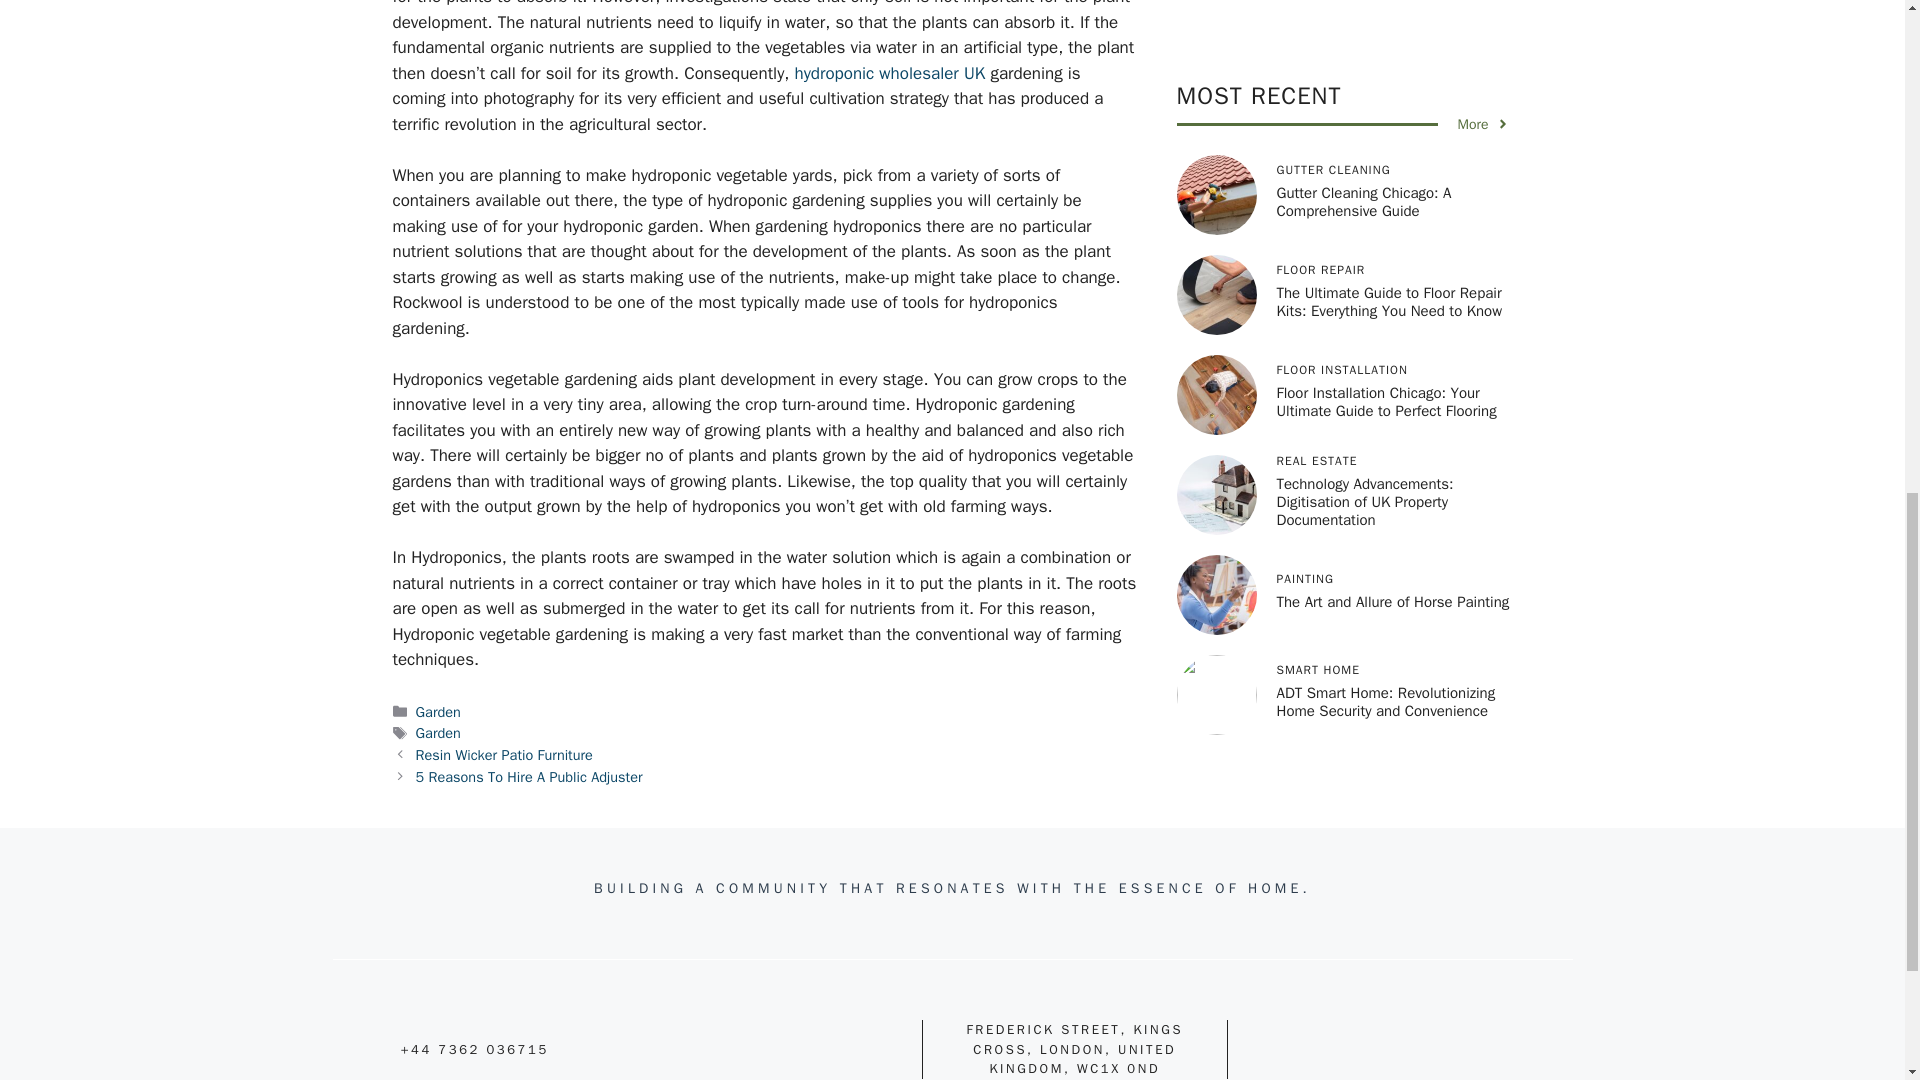 The image size is (1920, 1080). Describe the element at coordinates (438, 732) in the screenshot. I see `Garden` at that location.